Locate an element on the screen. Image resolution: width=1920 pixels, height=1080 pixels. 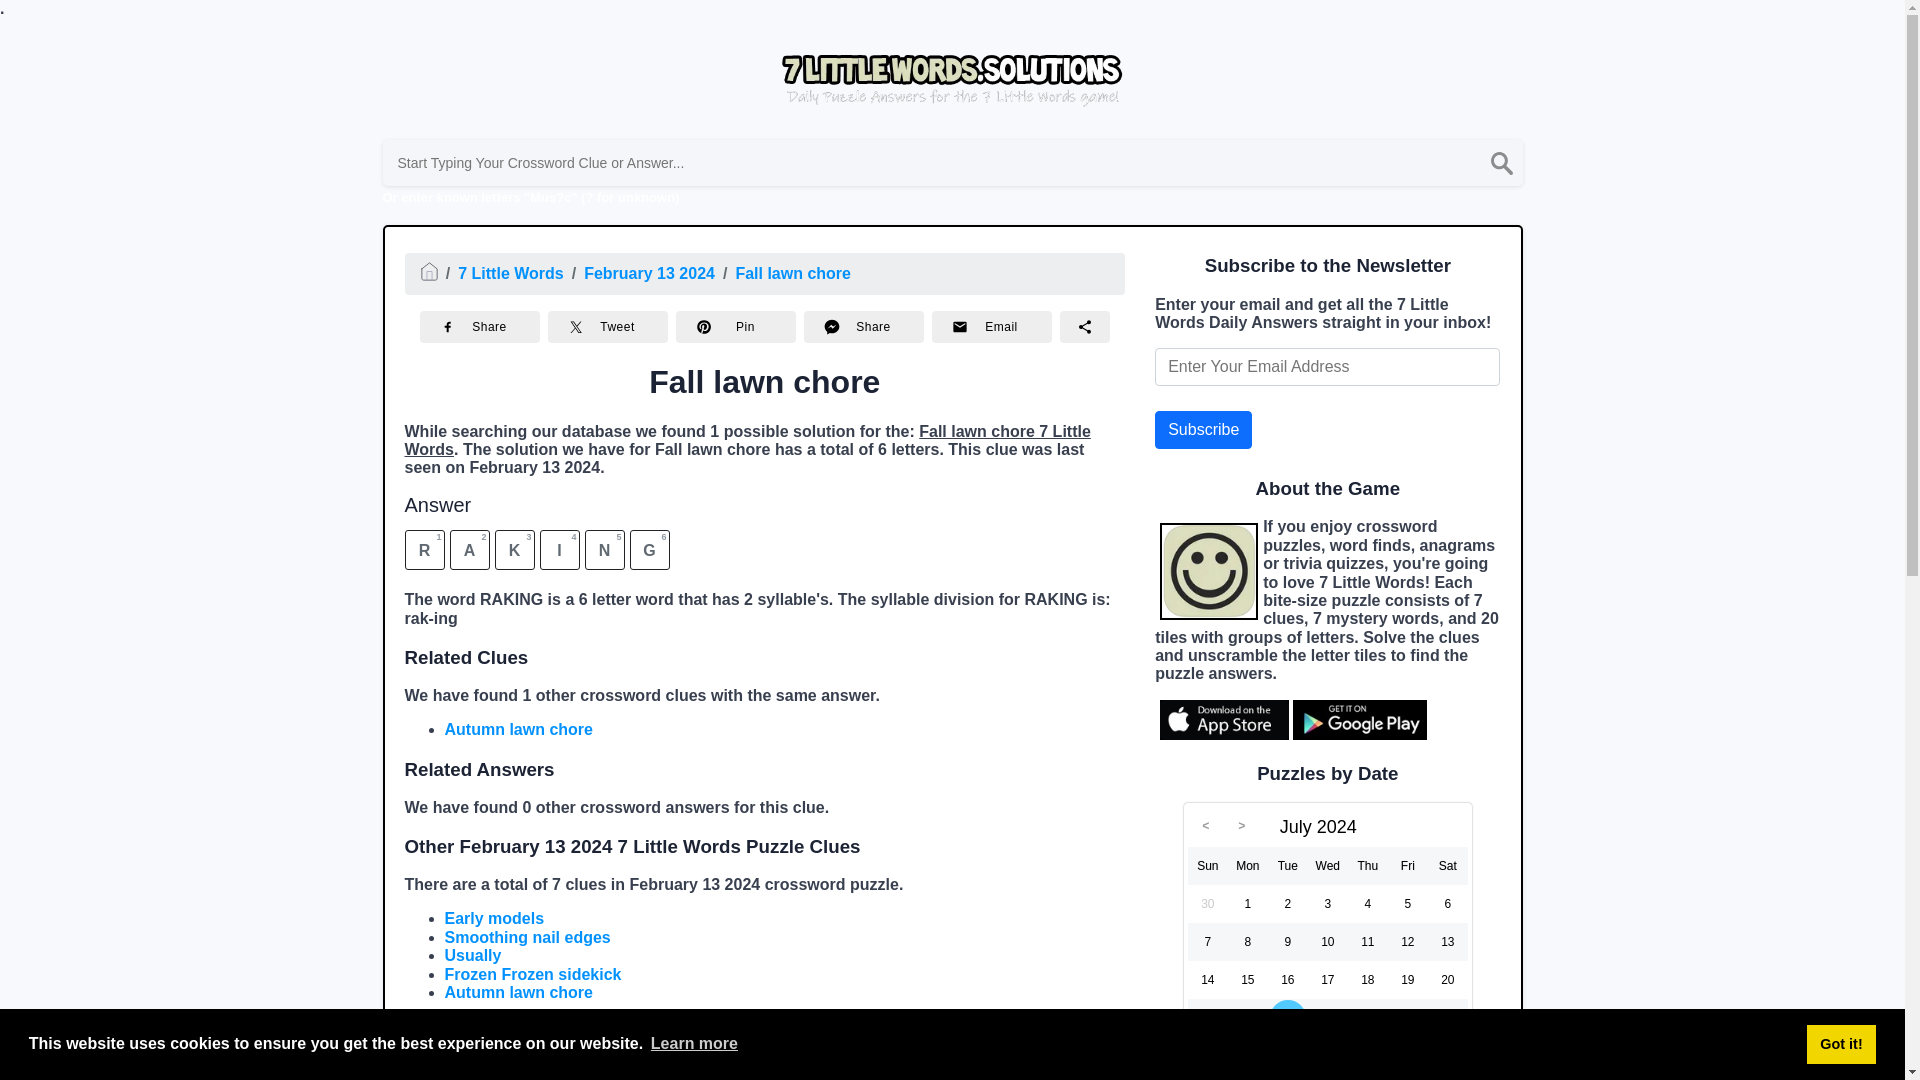
Autumn lawn chore is located at coordinates (517, 992).